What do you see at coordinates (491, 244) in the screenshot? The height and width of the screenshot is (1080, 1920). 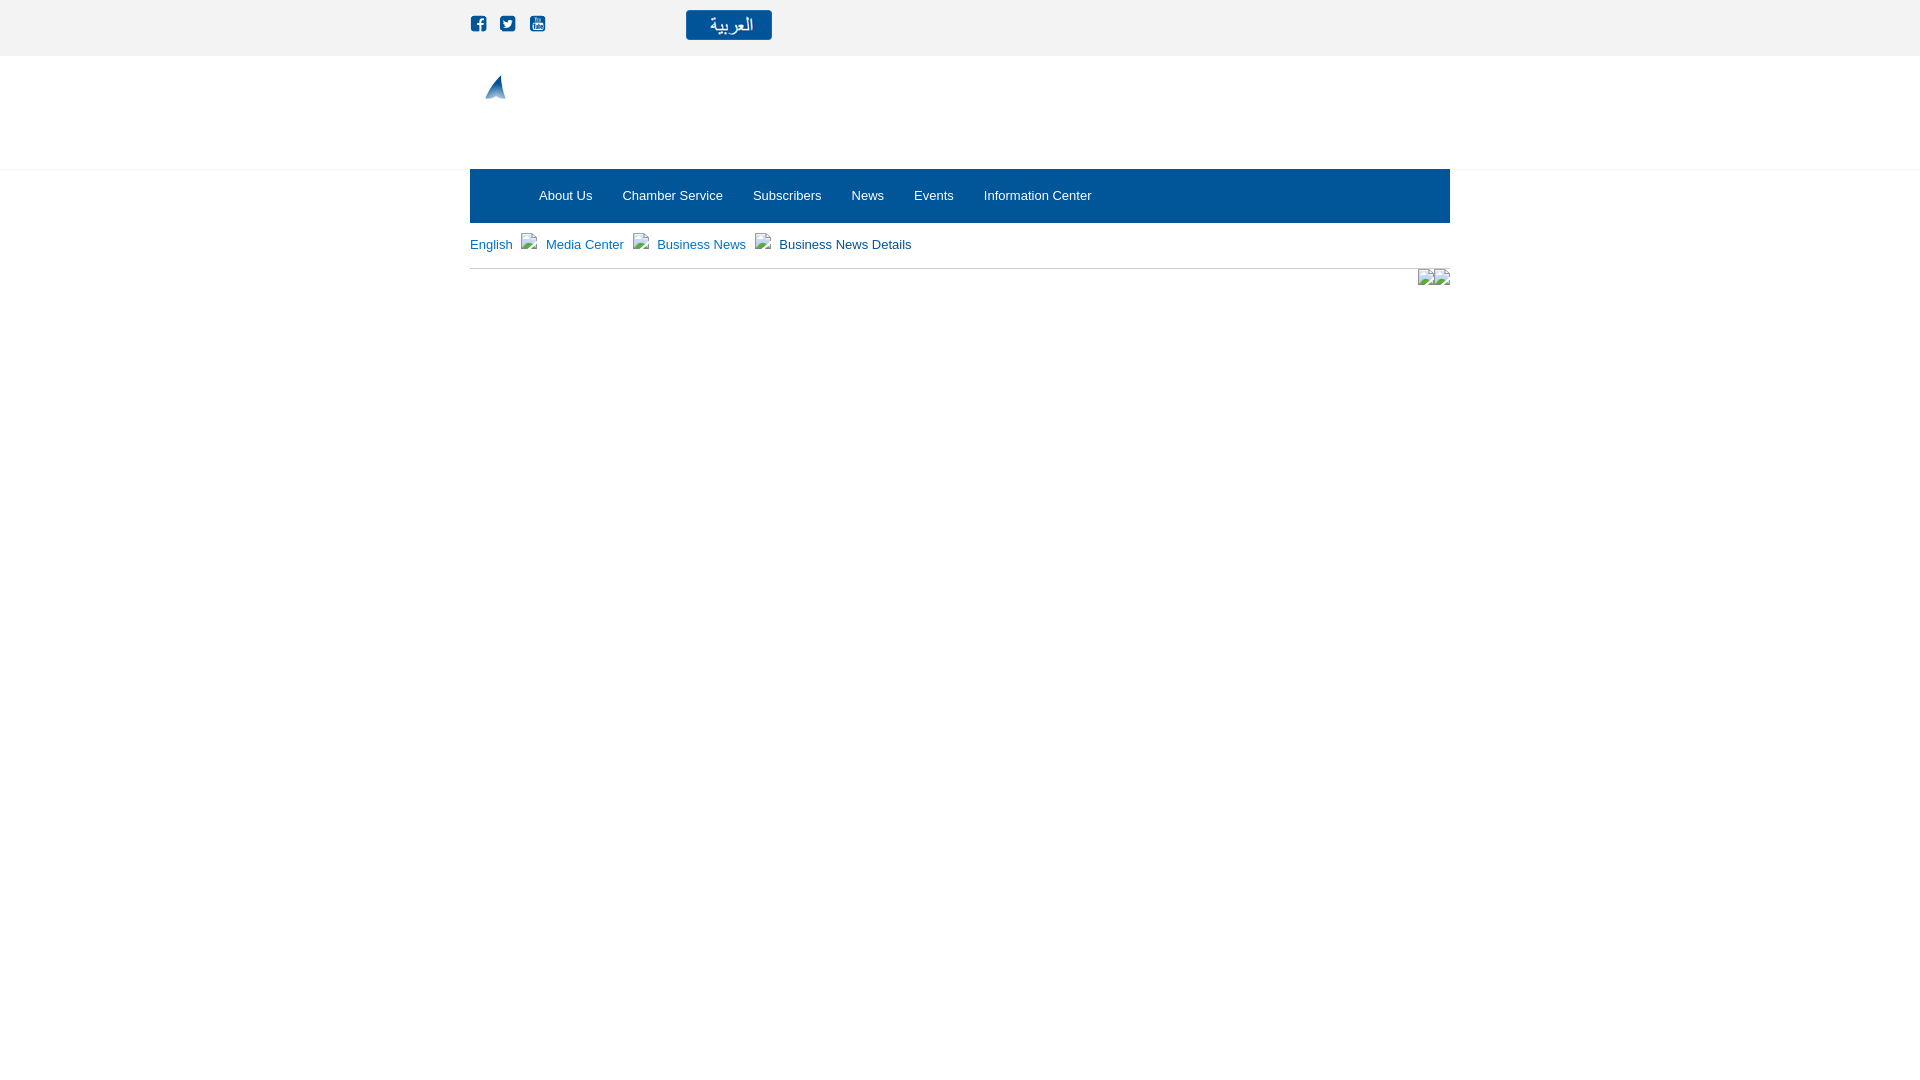 I see `Home` at bounding box center [491, 244].